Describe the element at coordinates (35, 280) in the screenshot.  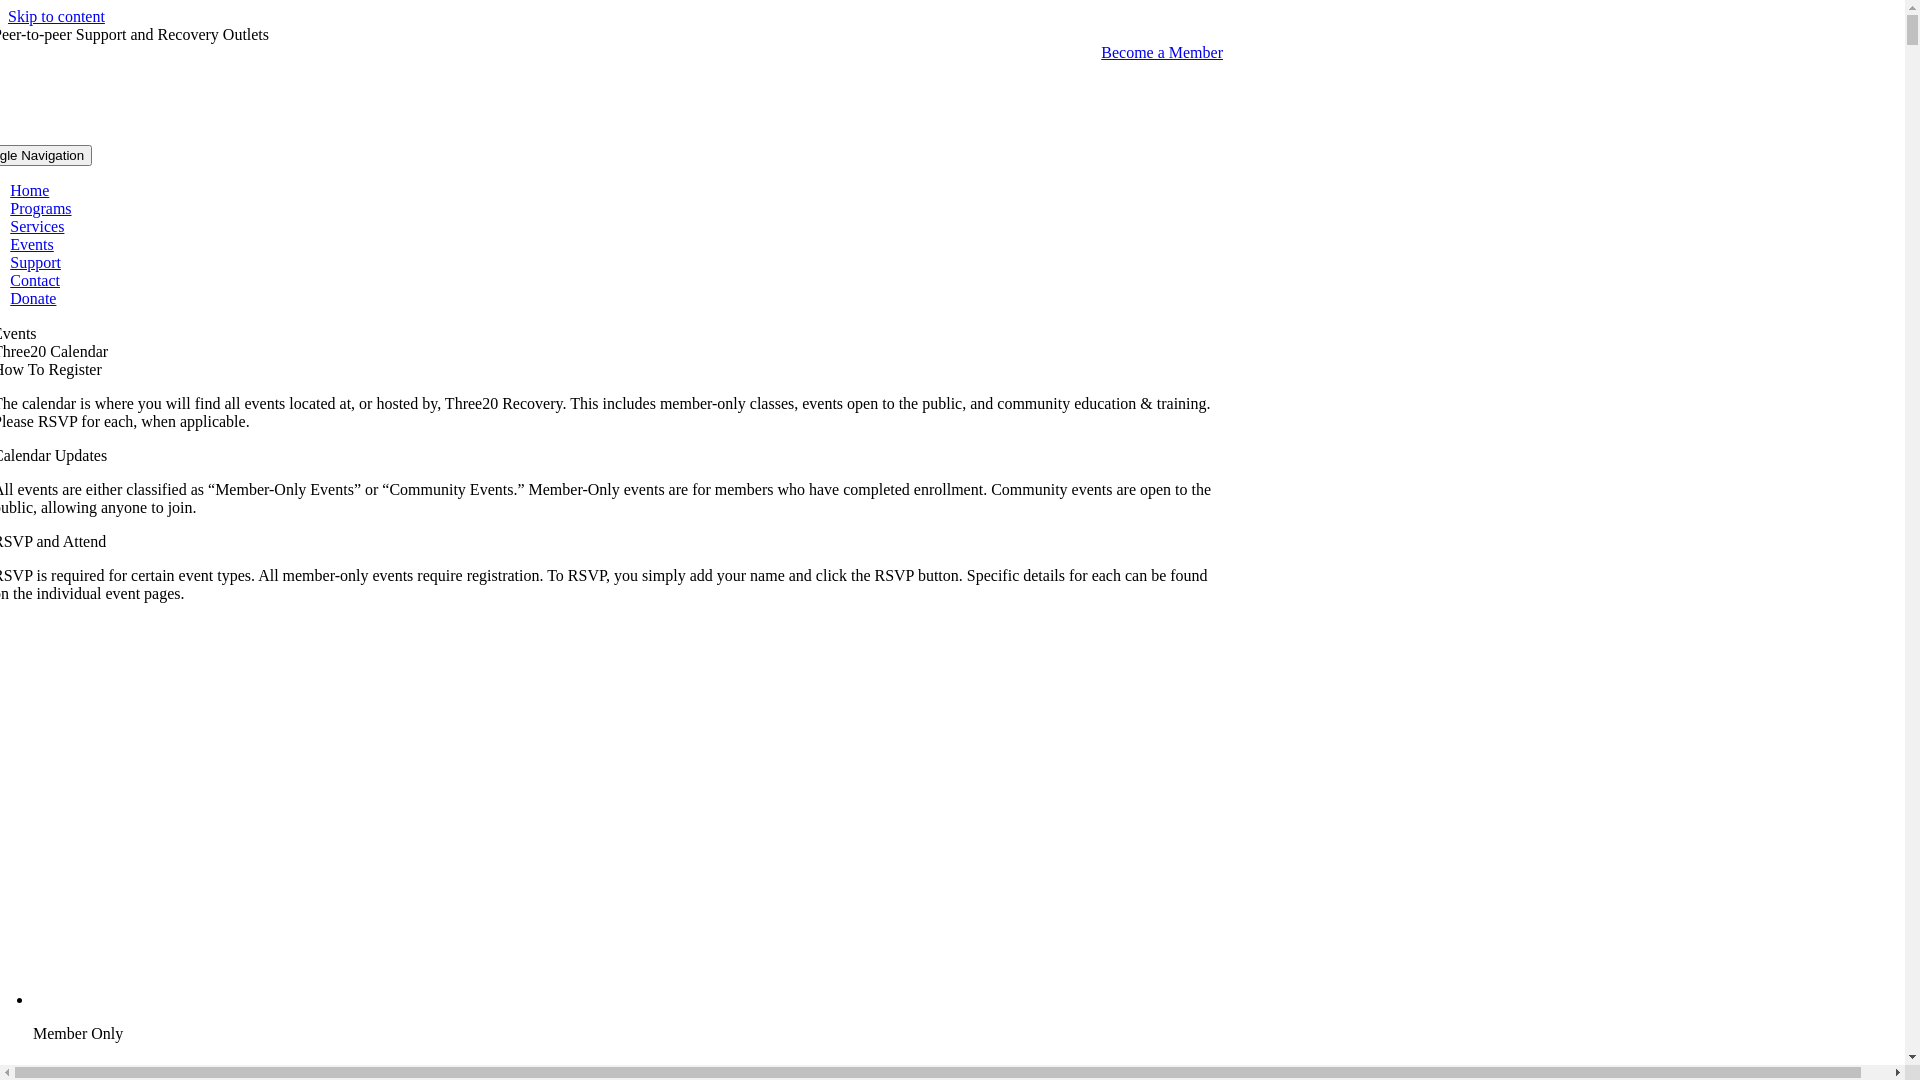
I see `Contact` at that location.